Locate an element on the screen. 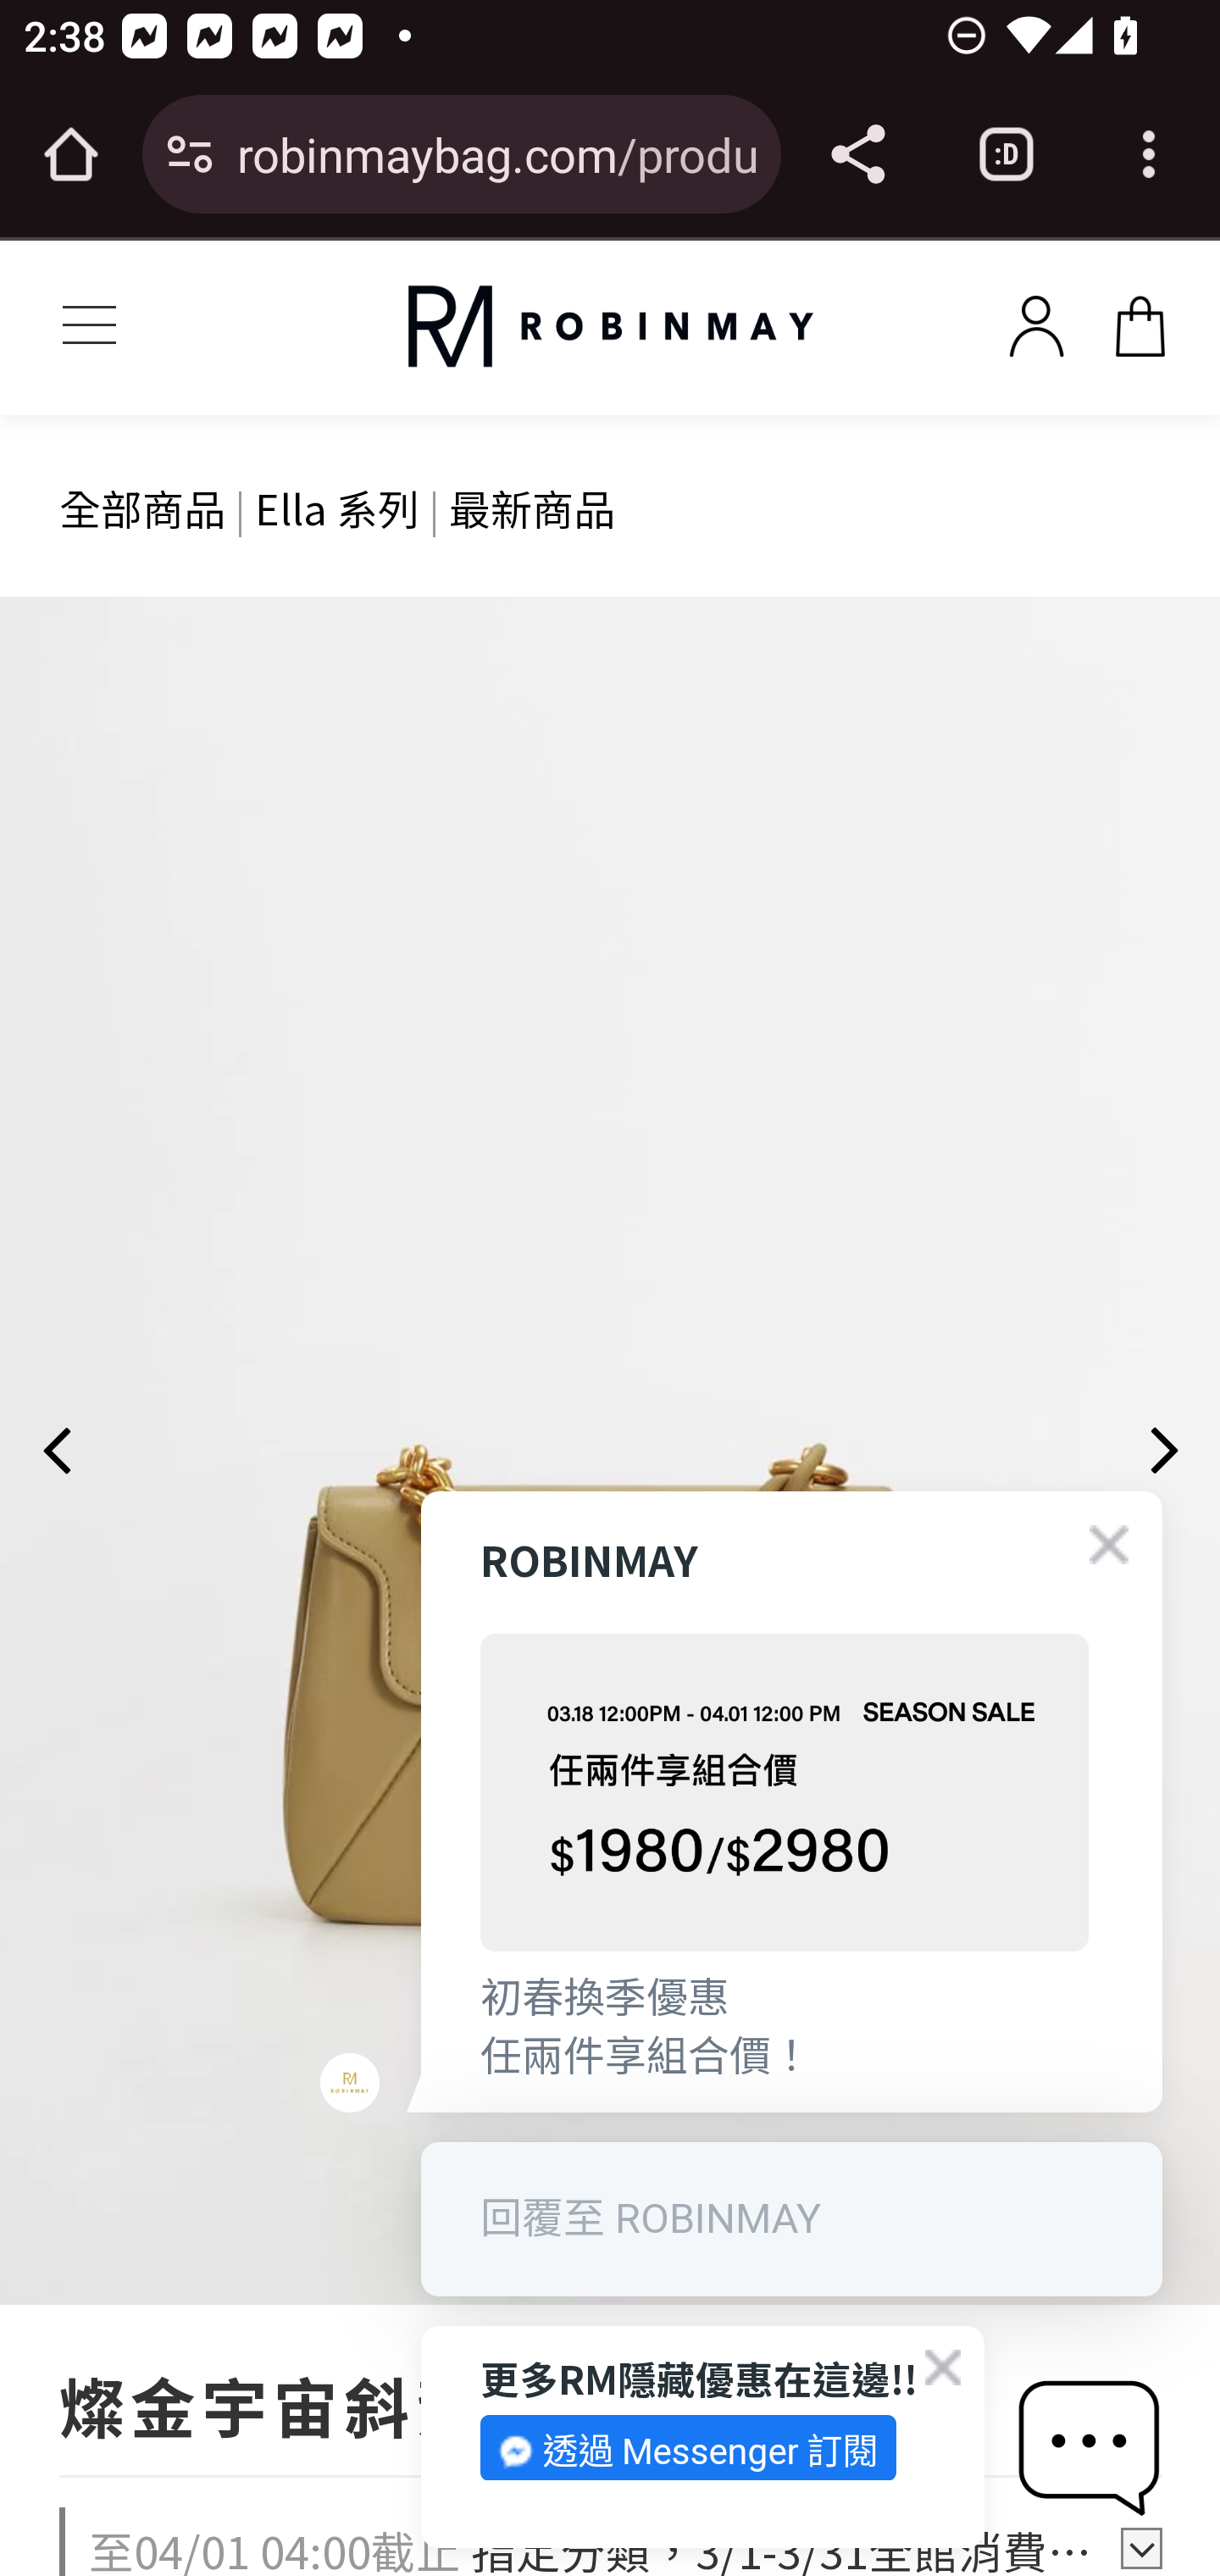 This screenshot has width=1220, height=2576. x100 is located at coordinates (1036, 320).